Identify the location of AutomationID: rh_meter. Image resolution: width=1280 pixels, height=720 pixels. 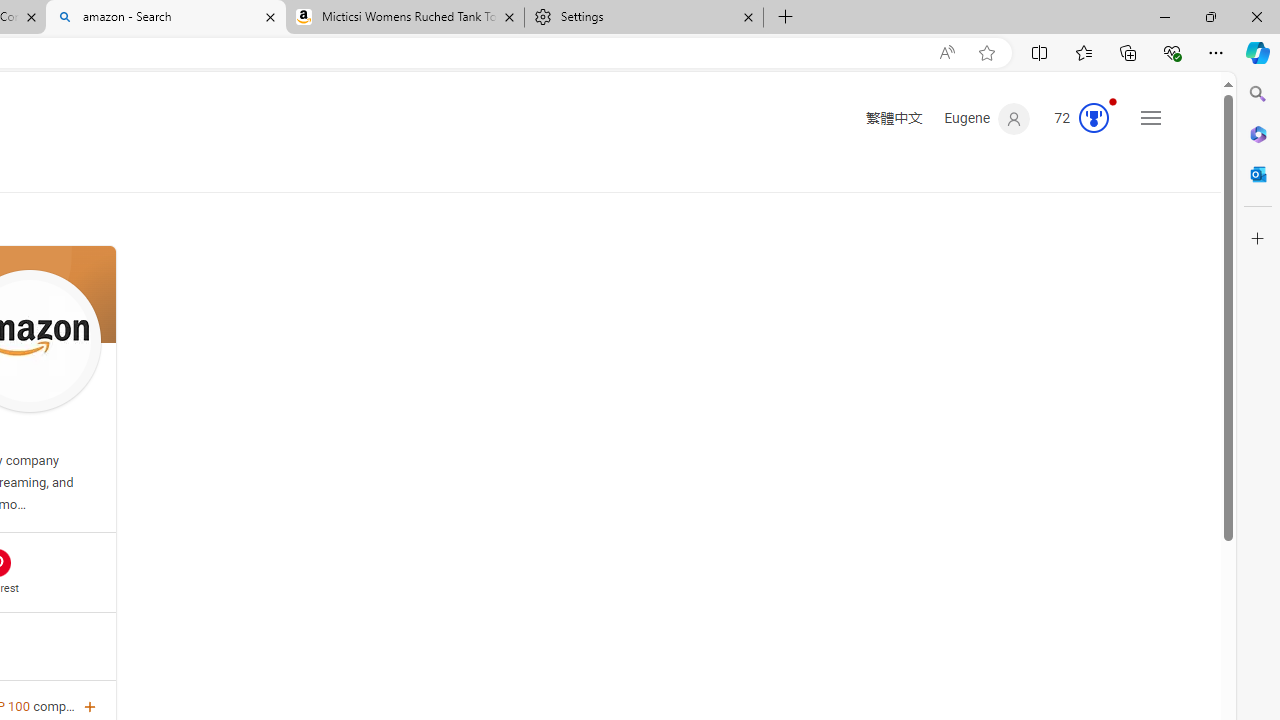
(1093, 118).